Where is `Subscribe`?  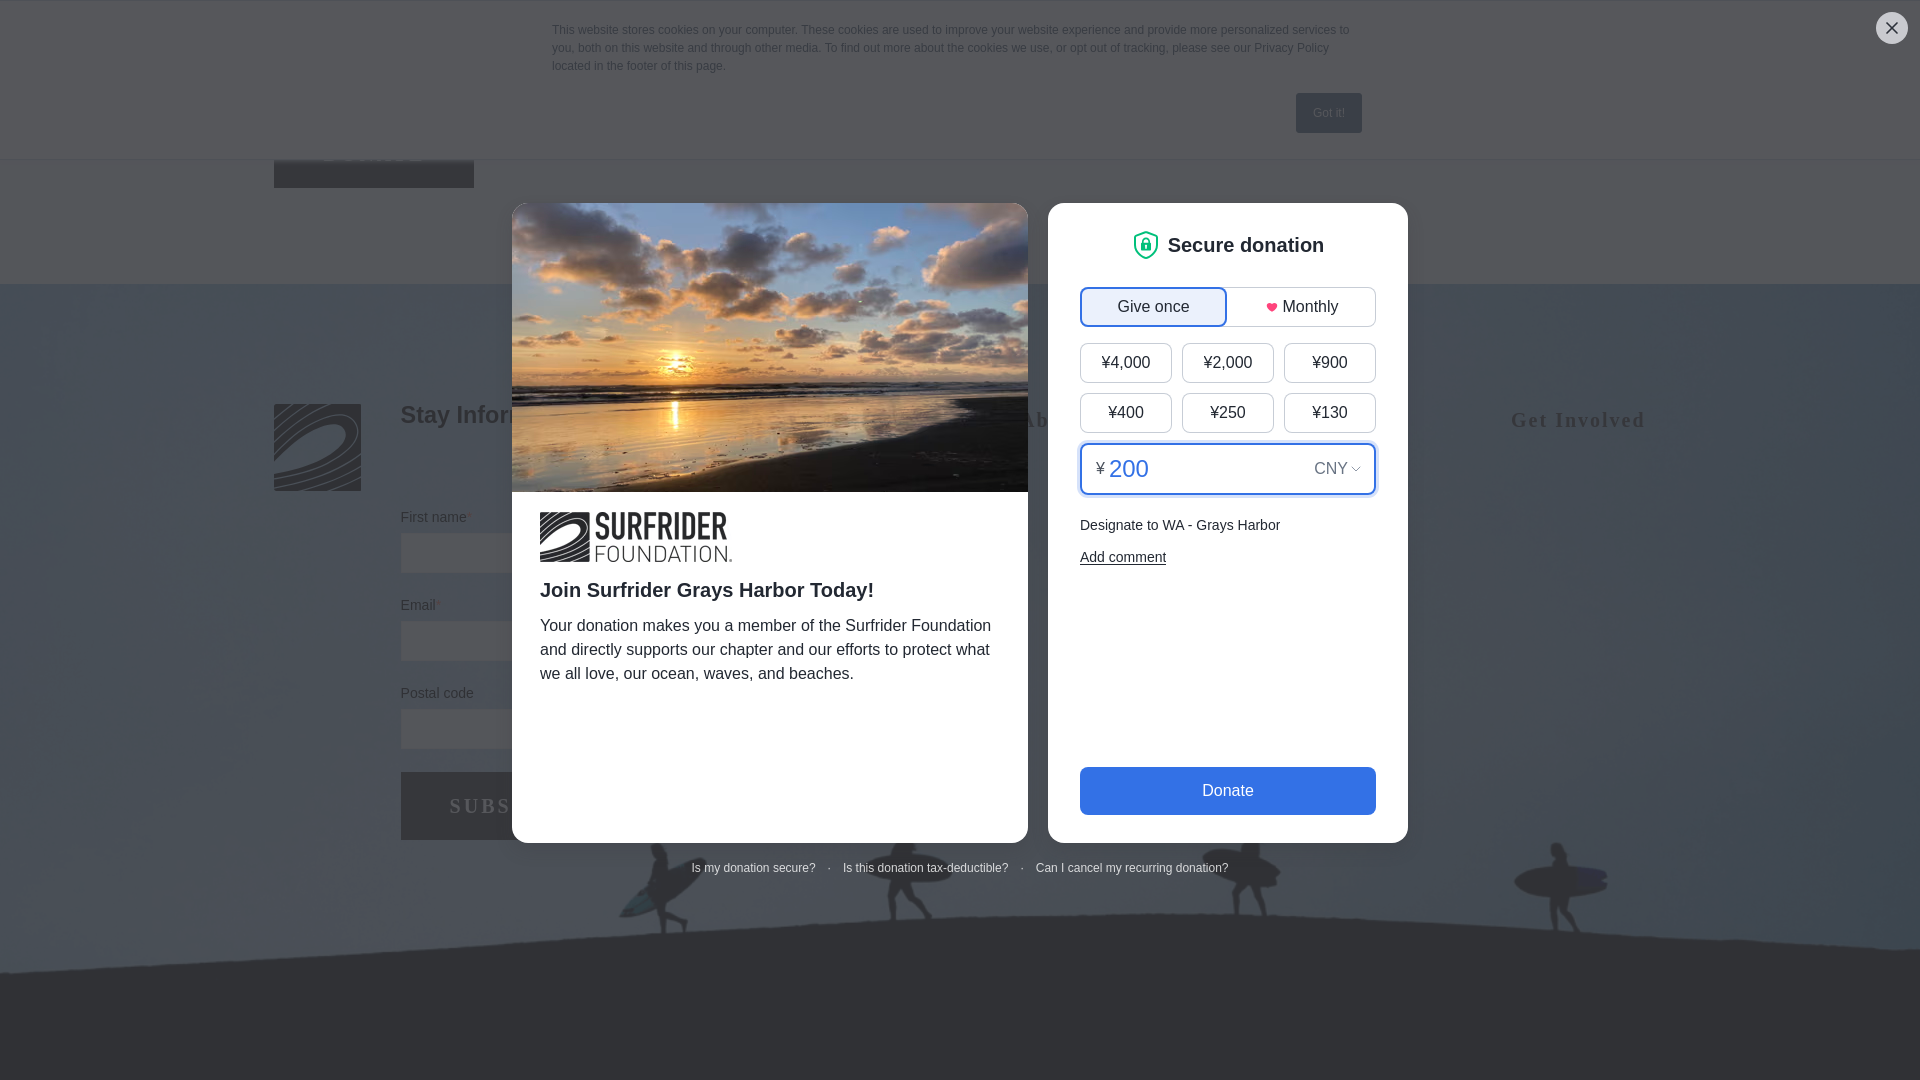 Subscribe is located at coordinates (520, 806).